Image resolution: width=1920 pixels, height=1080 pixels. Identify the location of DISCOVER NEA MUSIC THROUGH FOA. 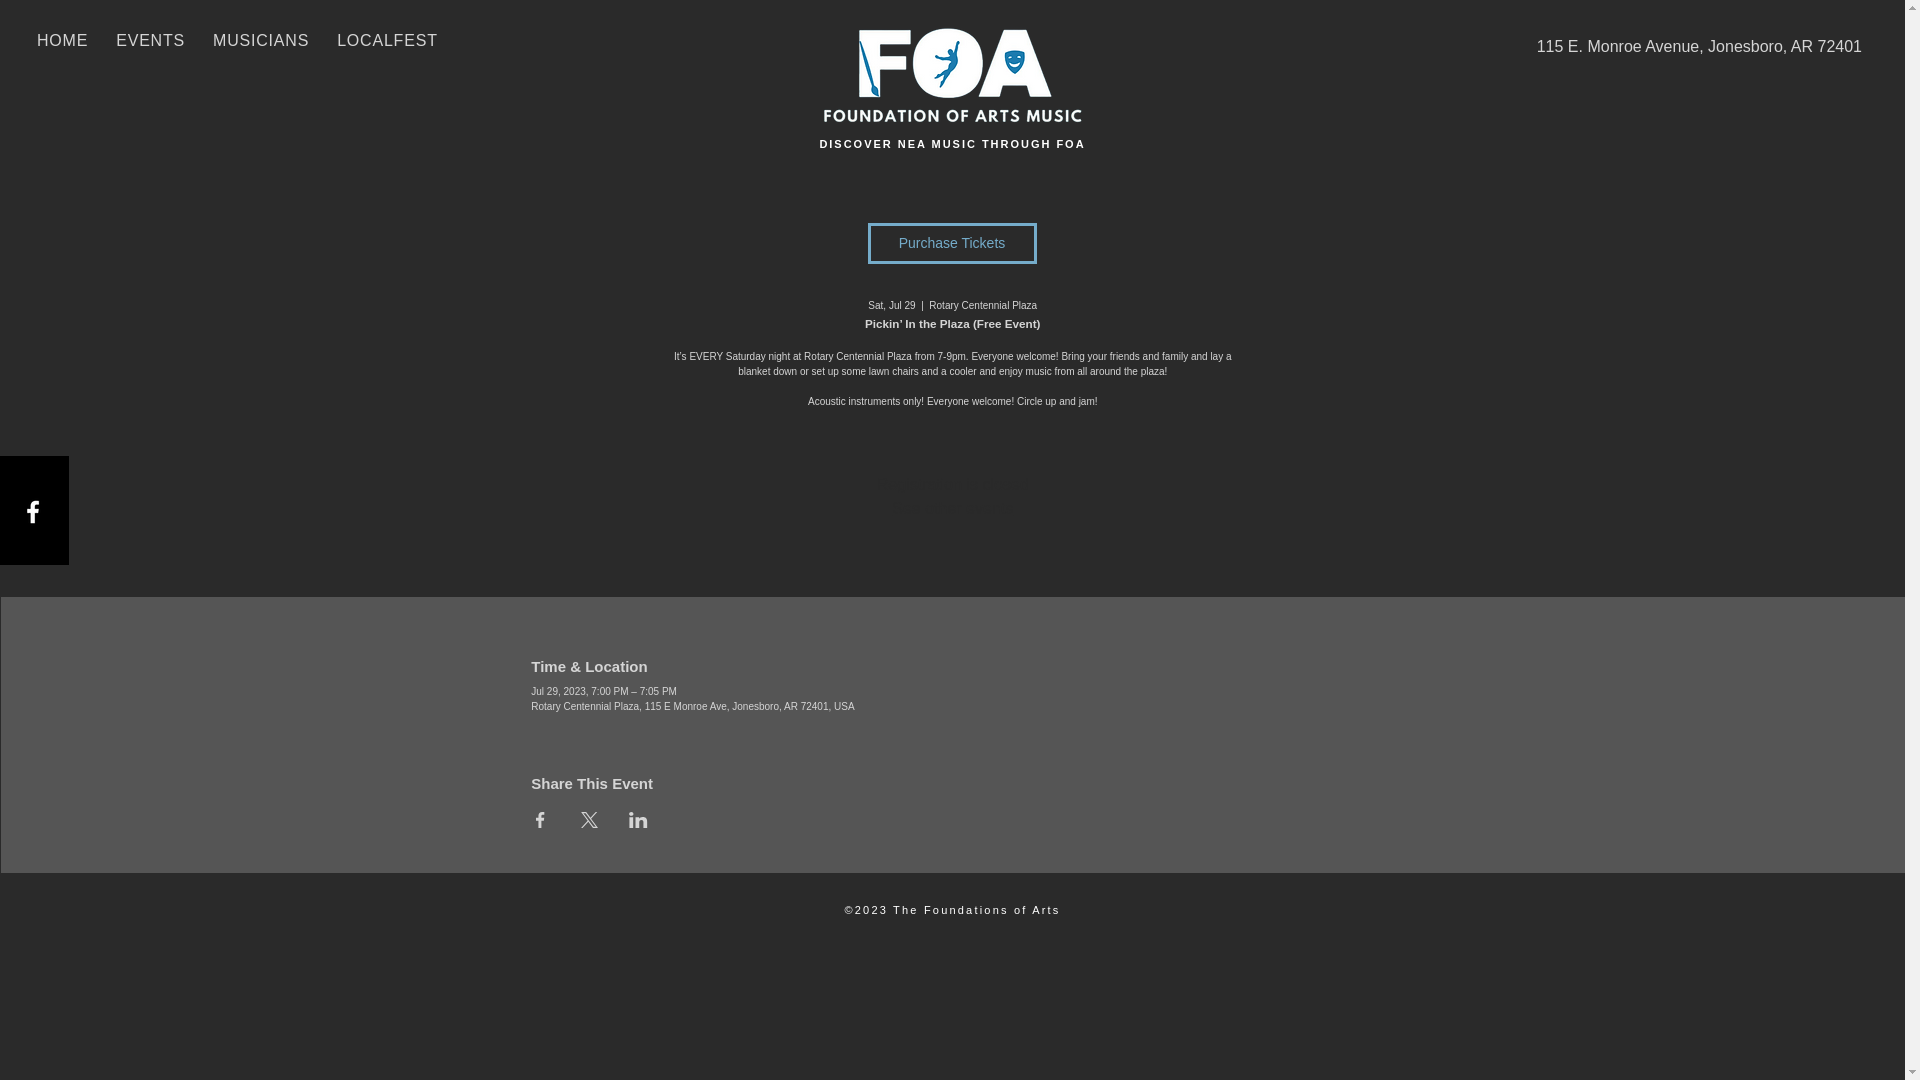
(952, 144).